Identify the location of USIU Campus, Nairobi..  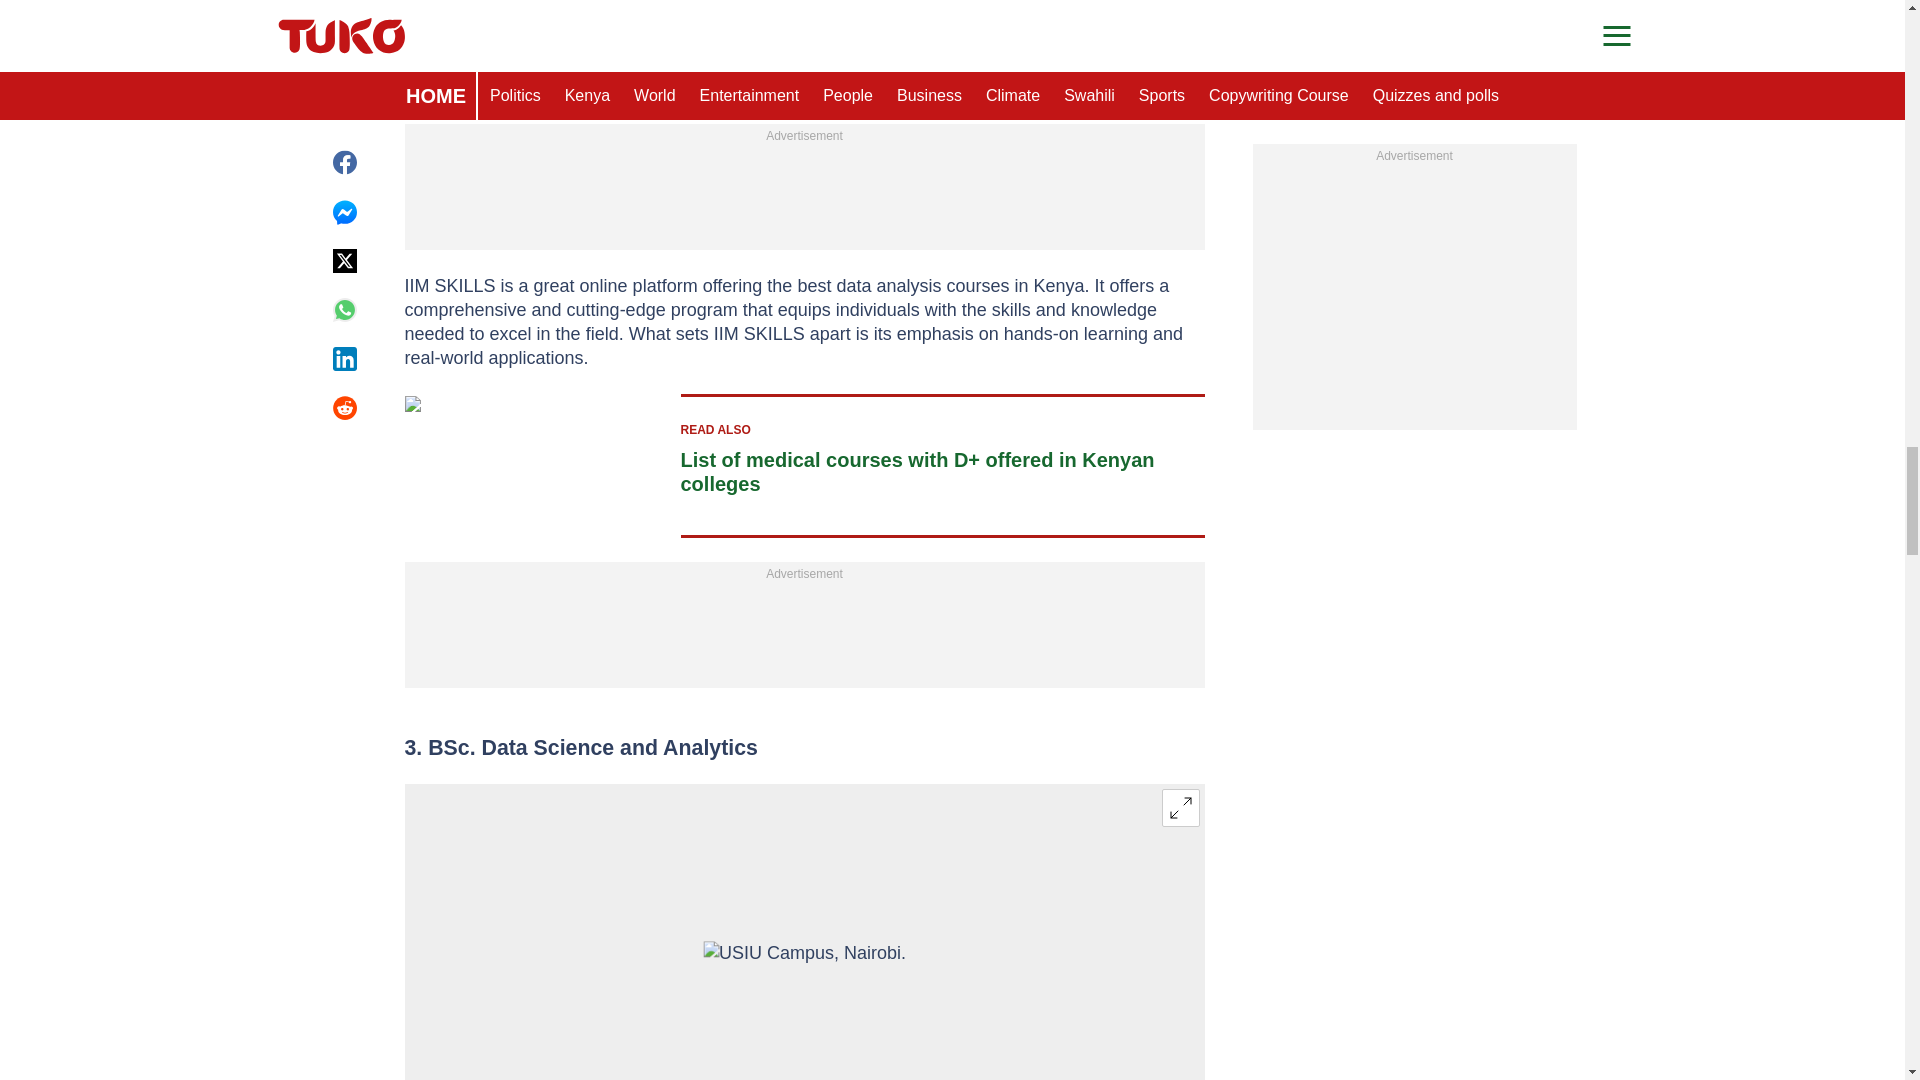
(804, 1008).